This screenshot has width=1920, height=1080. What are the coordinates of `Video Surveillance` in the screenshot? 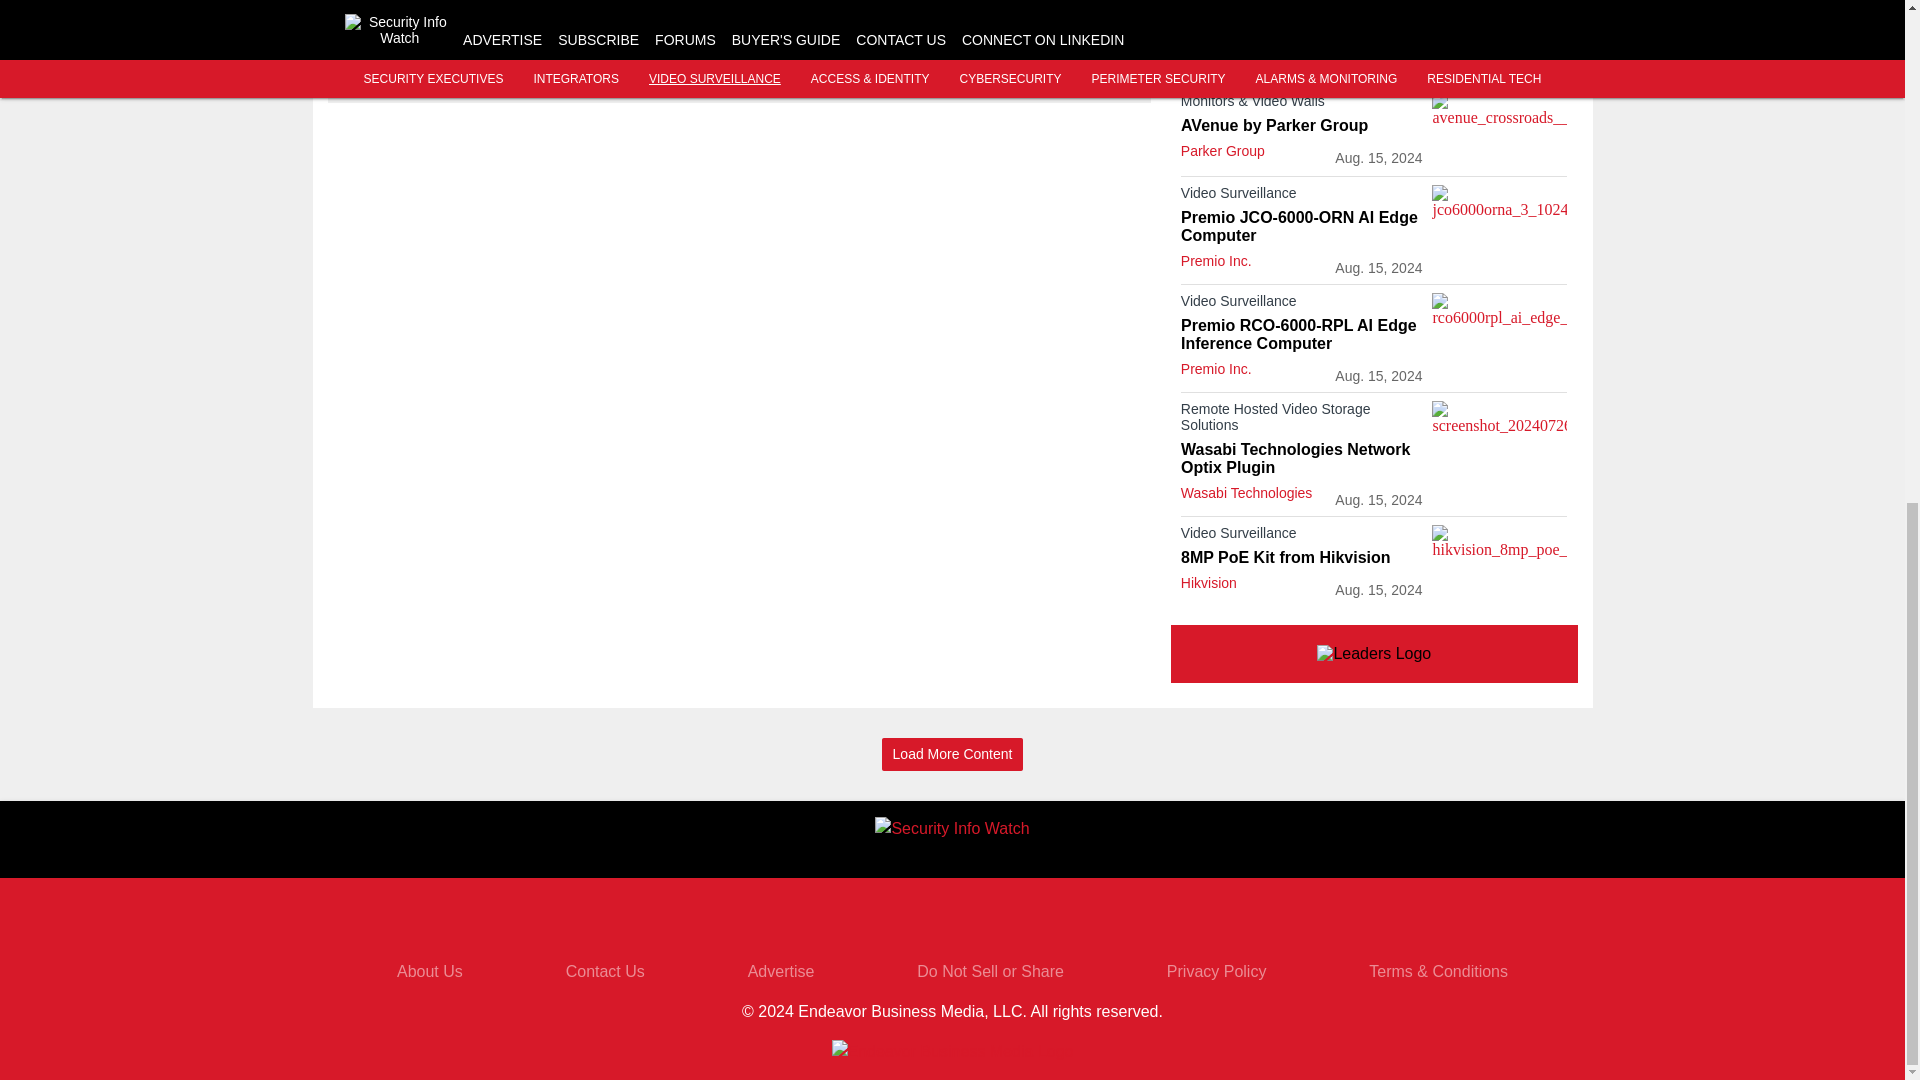 It's located at (1301, 304).